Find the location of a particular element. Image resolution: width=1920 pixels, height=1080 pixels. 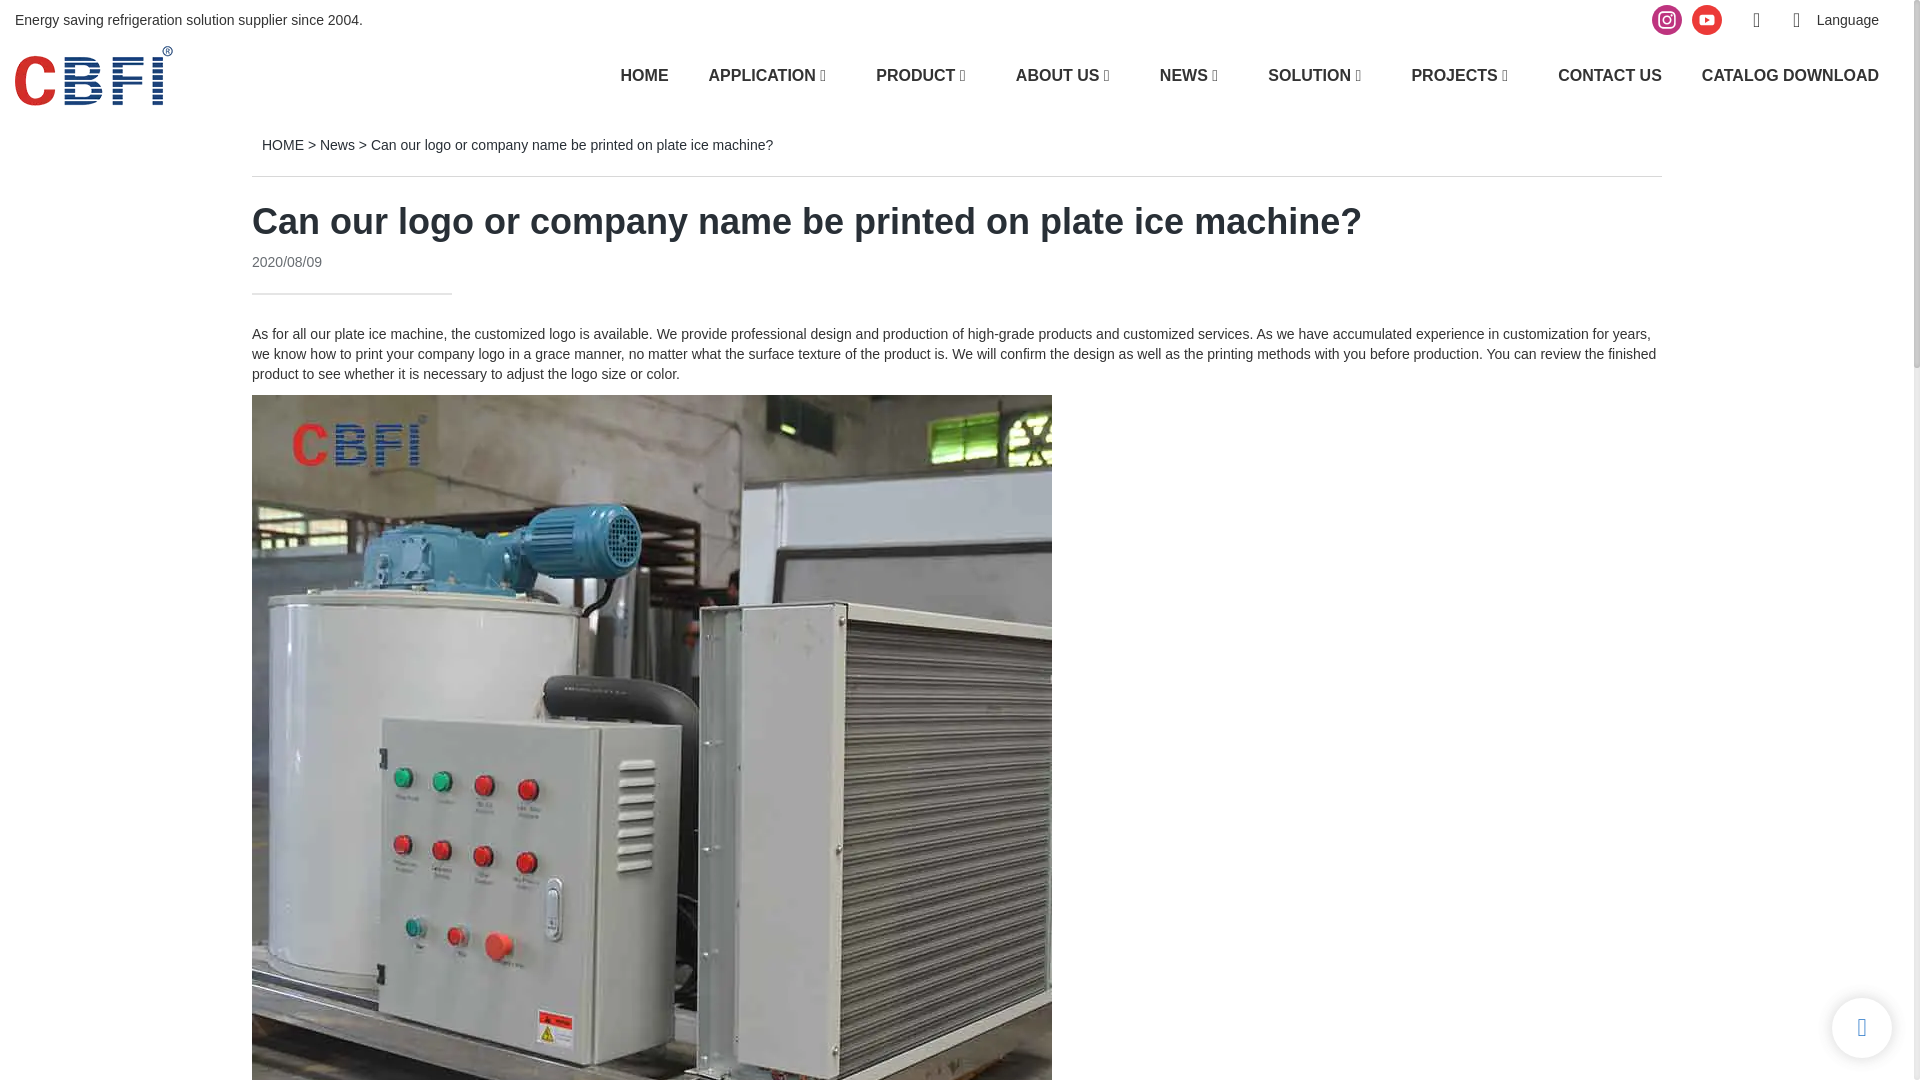

PRODUCT is located at coordinates (914, 74).